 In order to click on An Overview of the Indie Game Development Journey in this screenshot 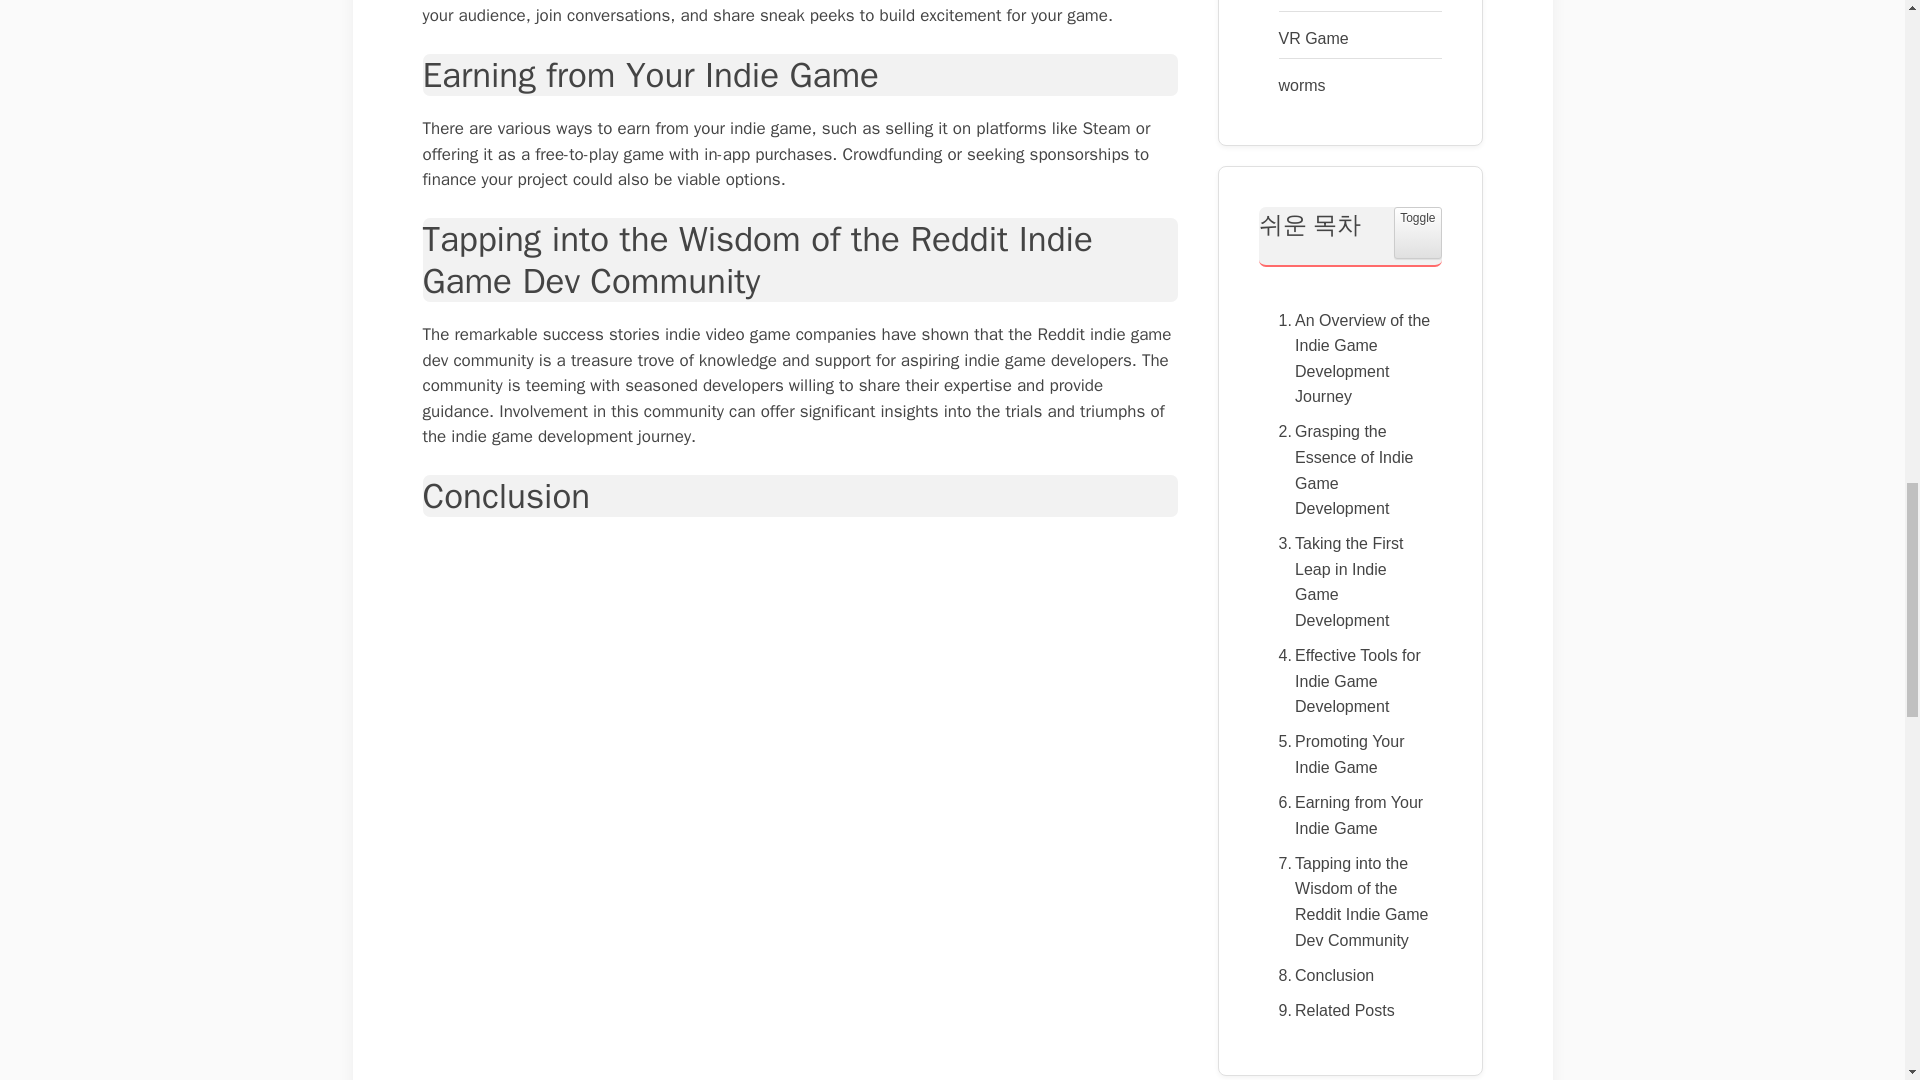, I will do `click(1348, 358)`.